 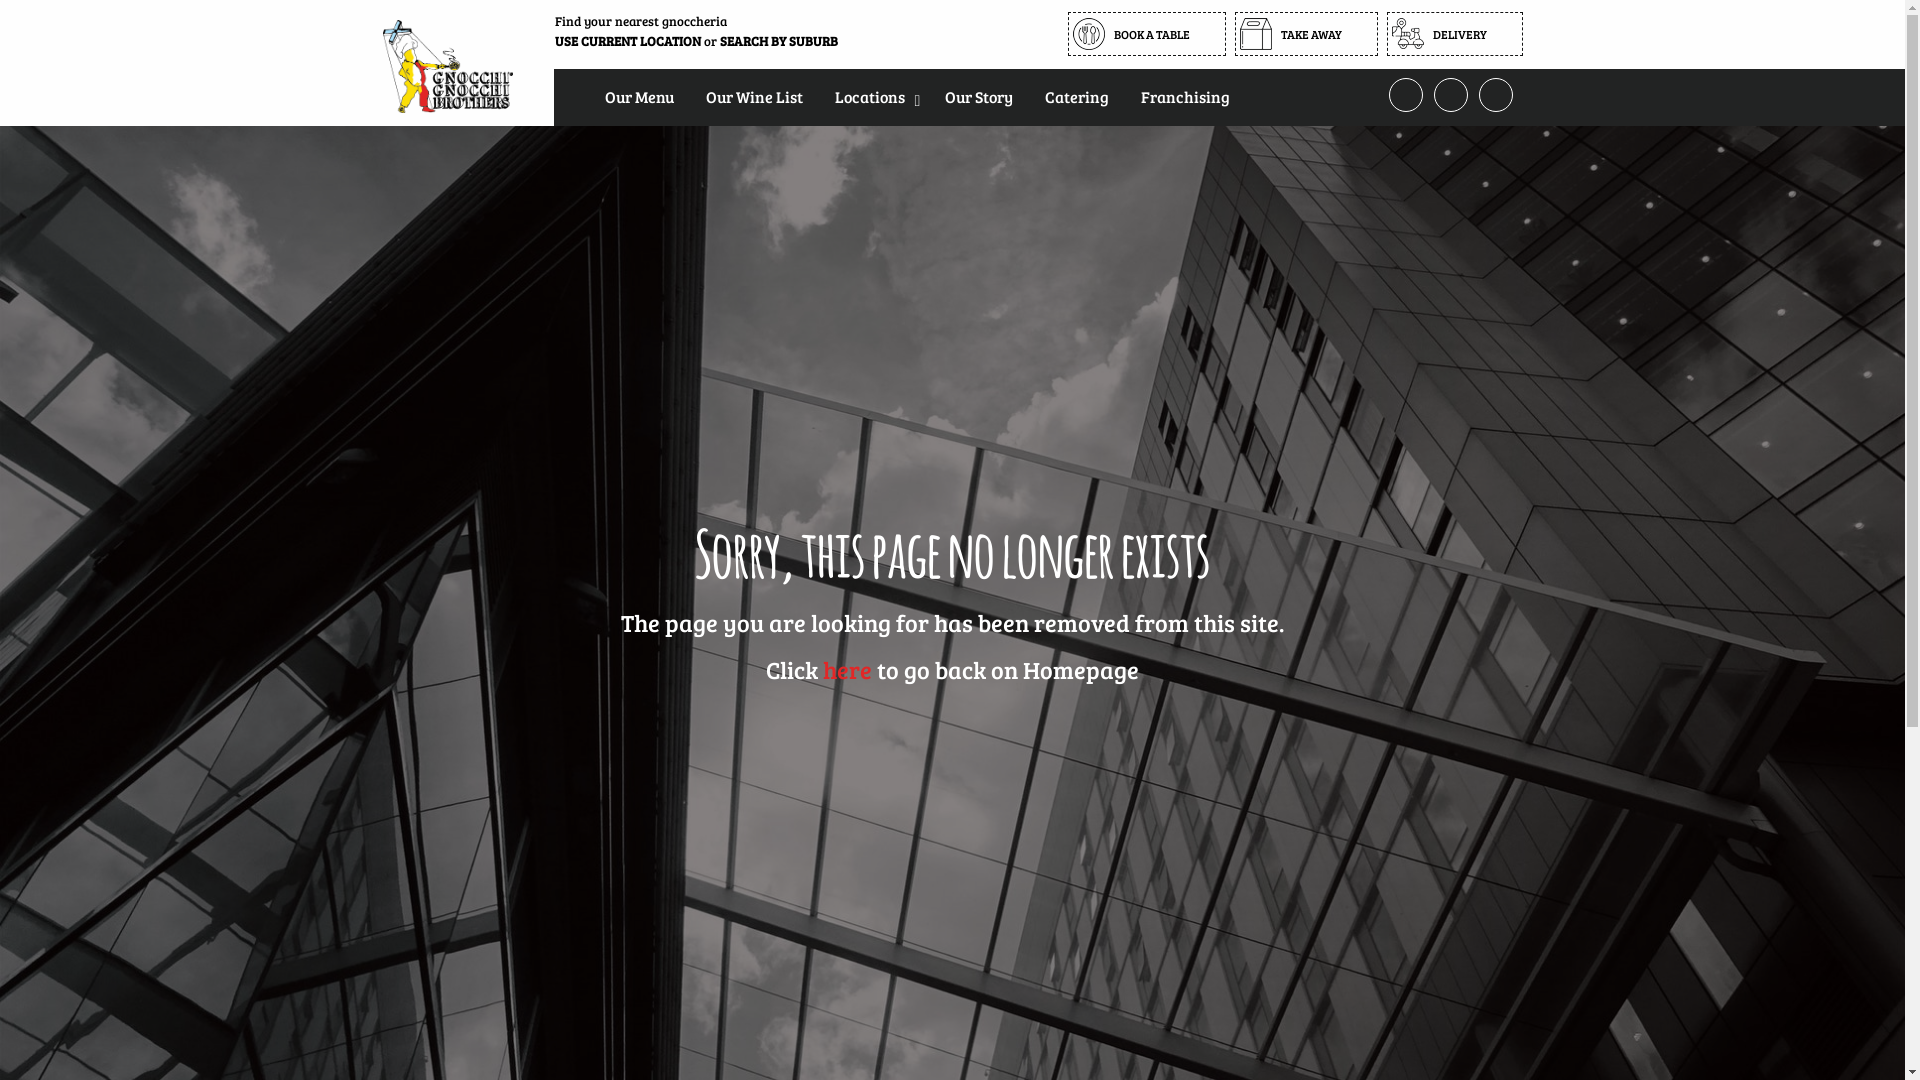 What do you see at coordinates (1306, 34) in the screenshot?
I see `TAKE AWAY` at bounding box center [1306, 34].